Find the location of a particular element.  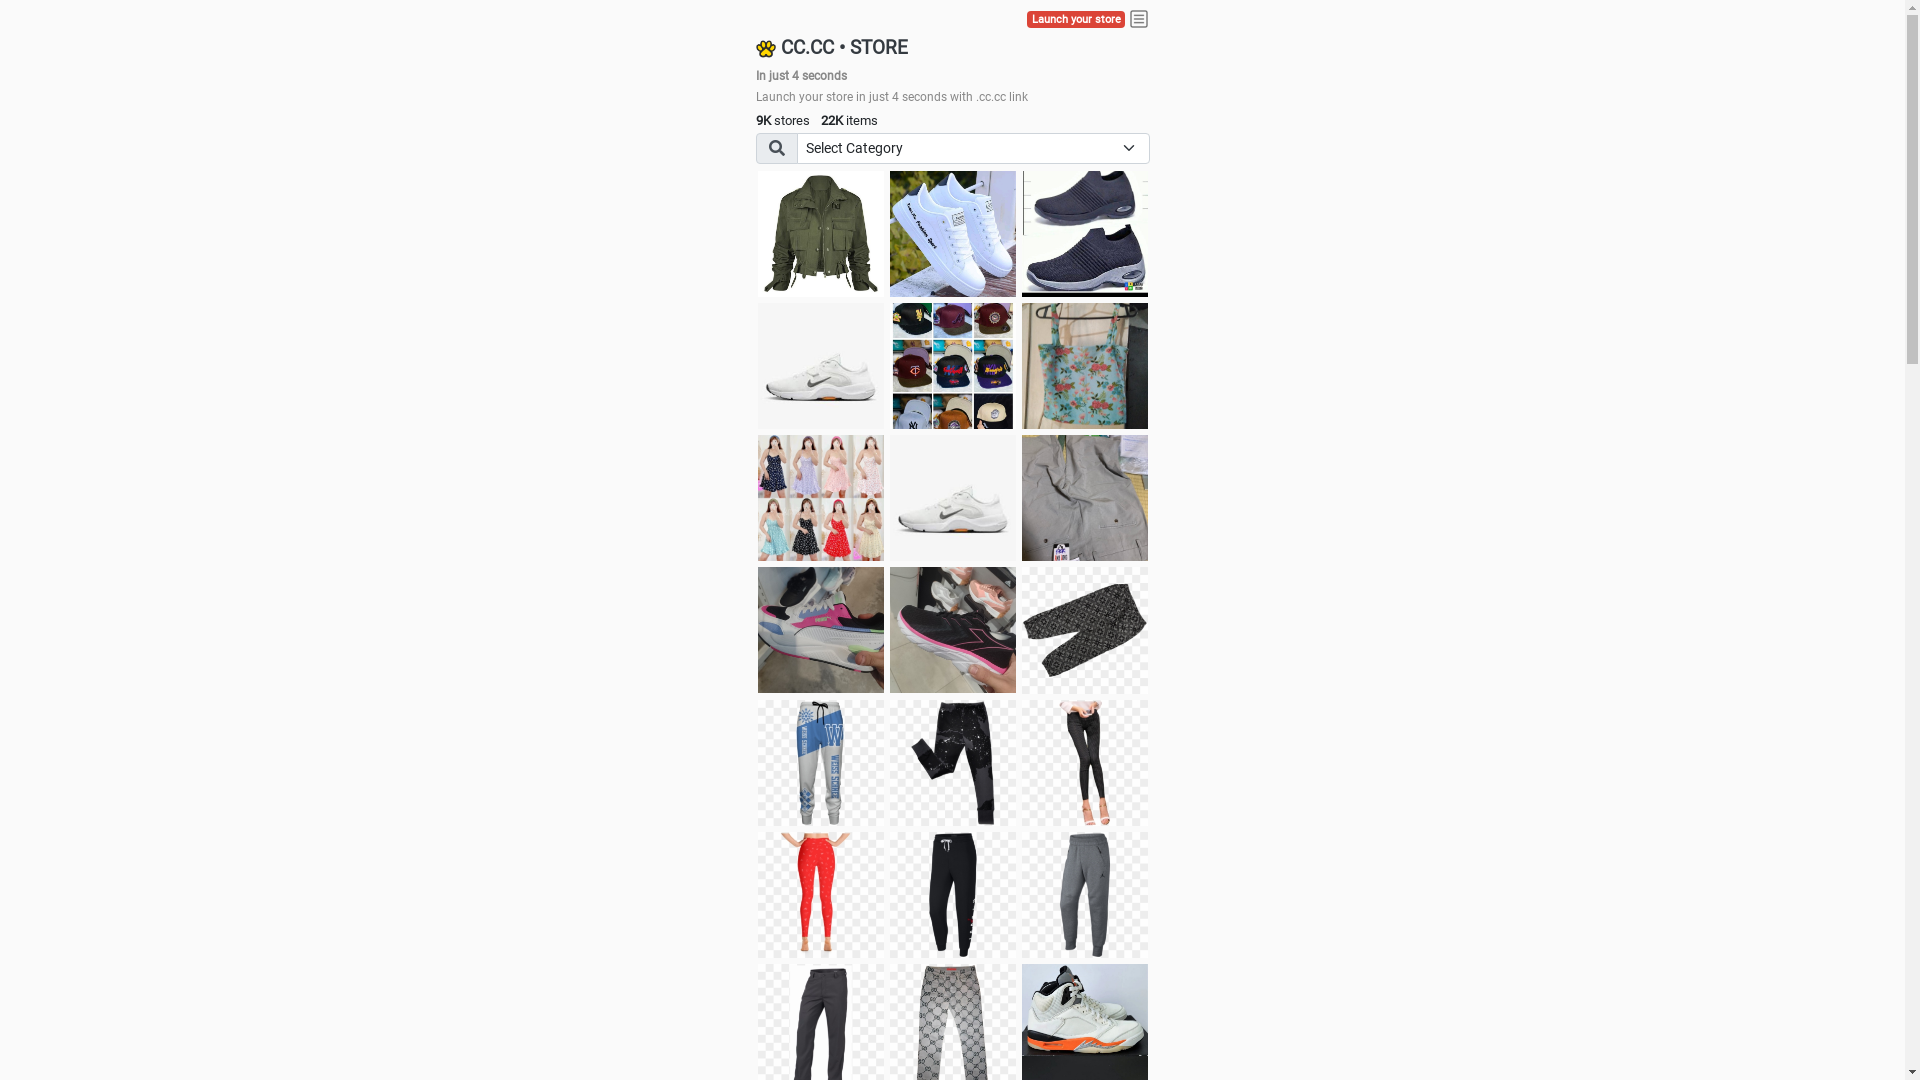

Pant is located at coordinates (953, 895).